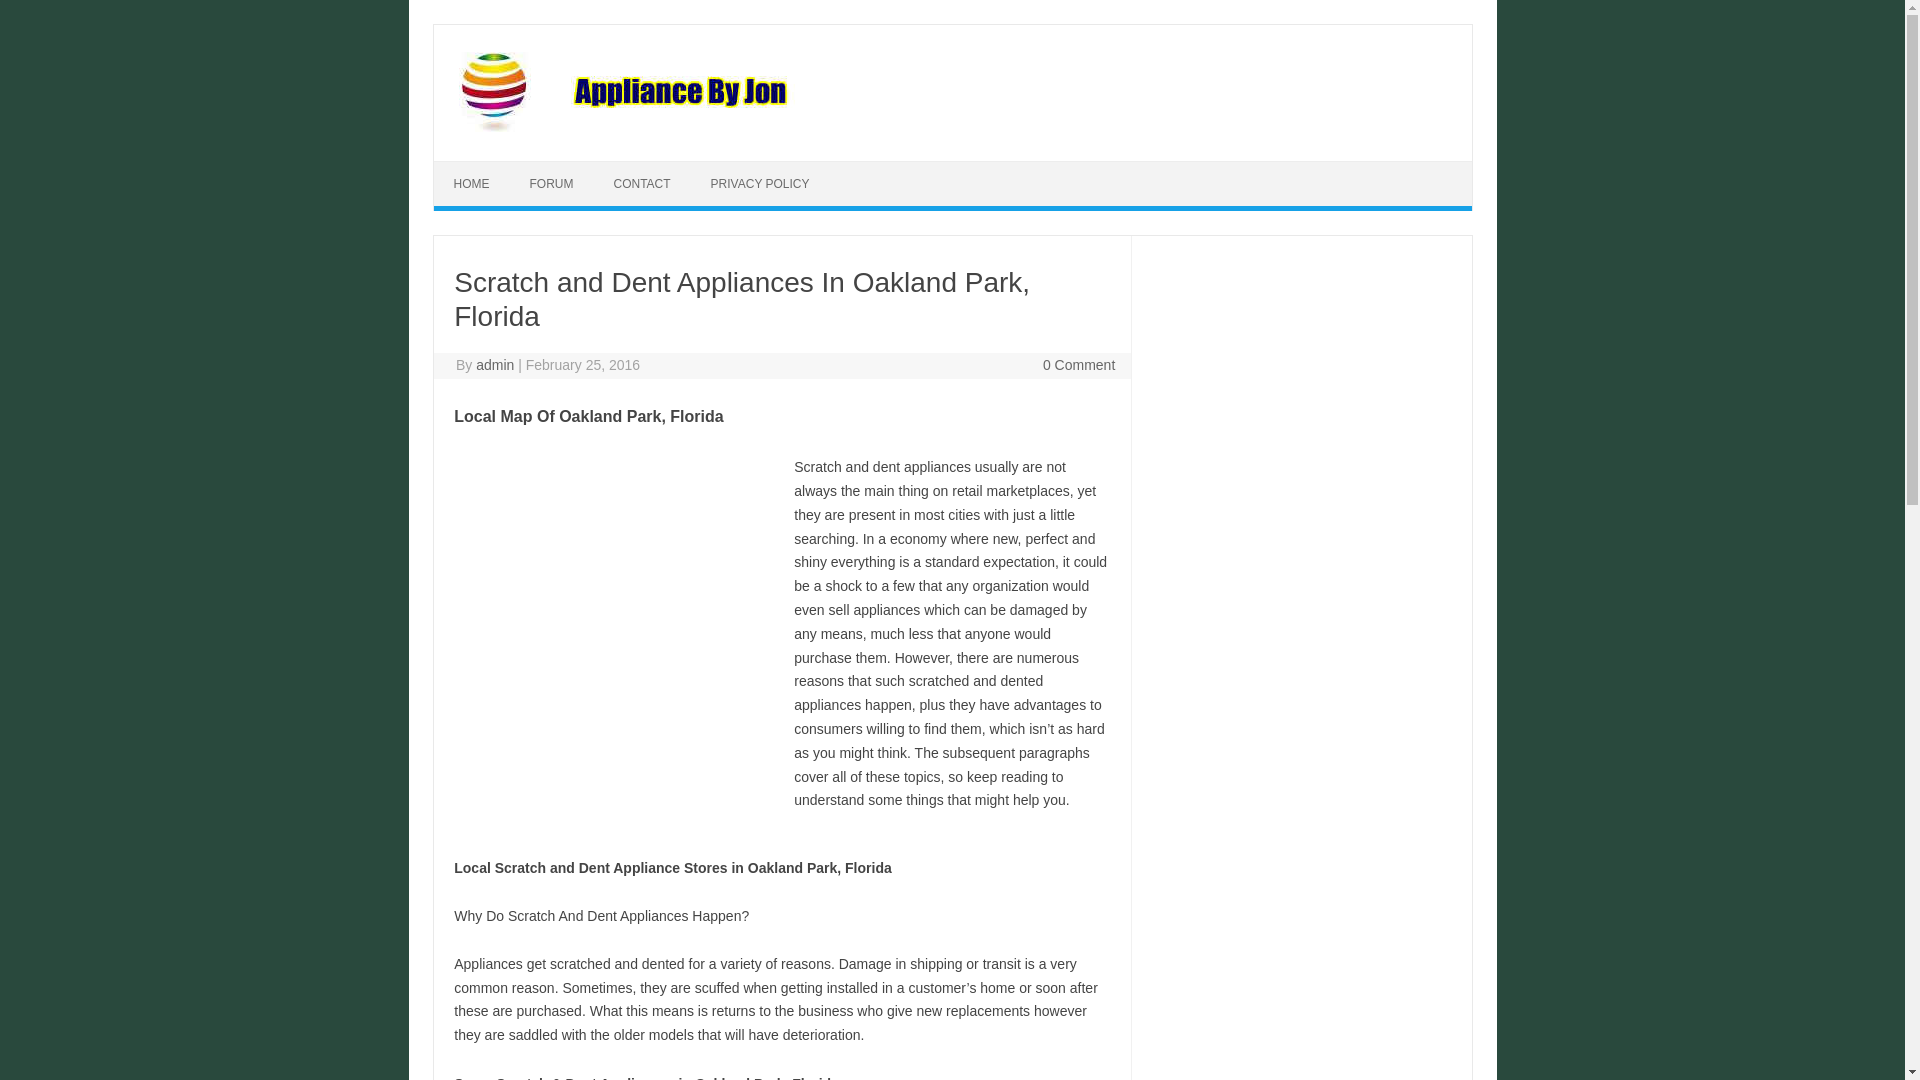  What do you see at coordinates (750, 126) in the screenshot?
I see `Appliance By Jon` at bounding box center [750, 126].